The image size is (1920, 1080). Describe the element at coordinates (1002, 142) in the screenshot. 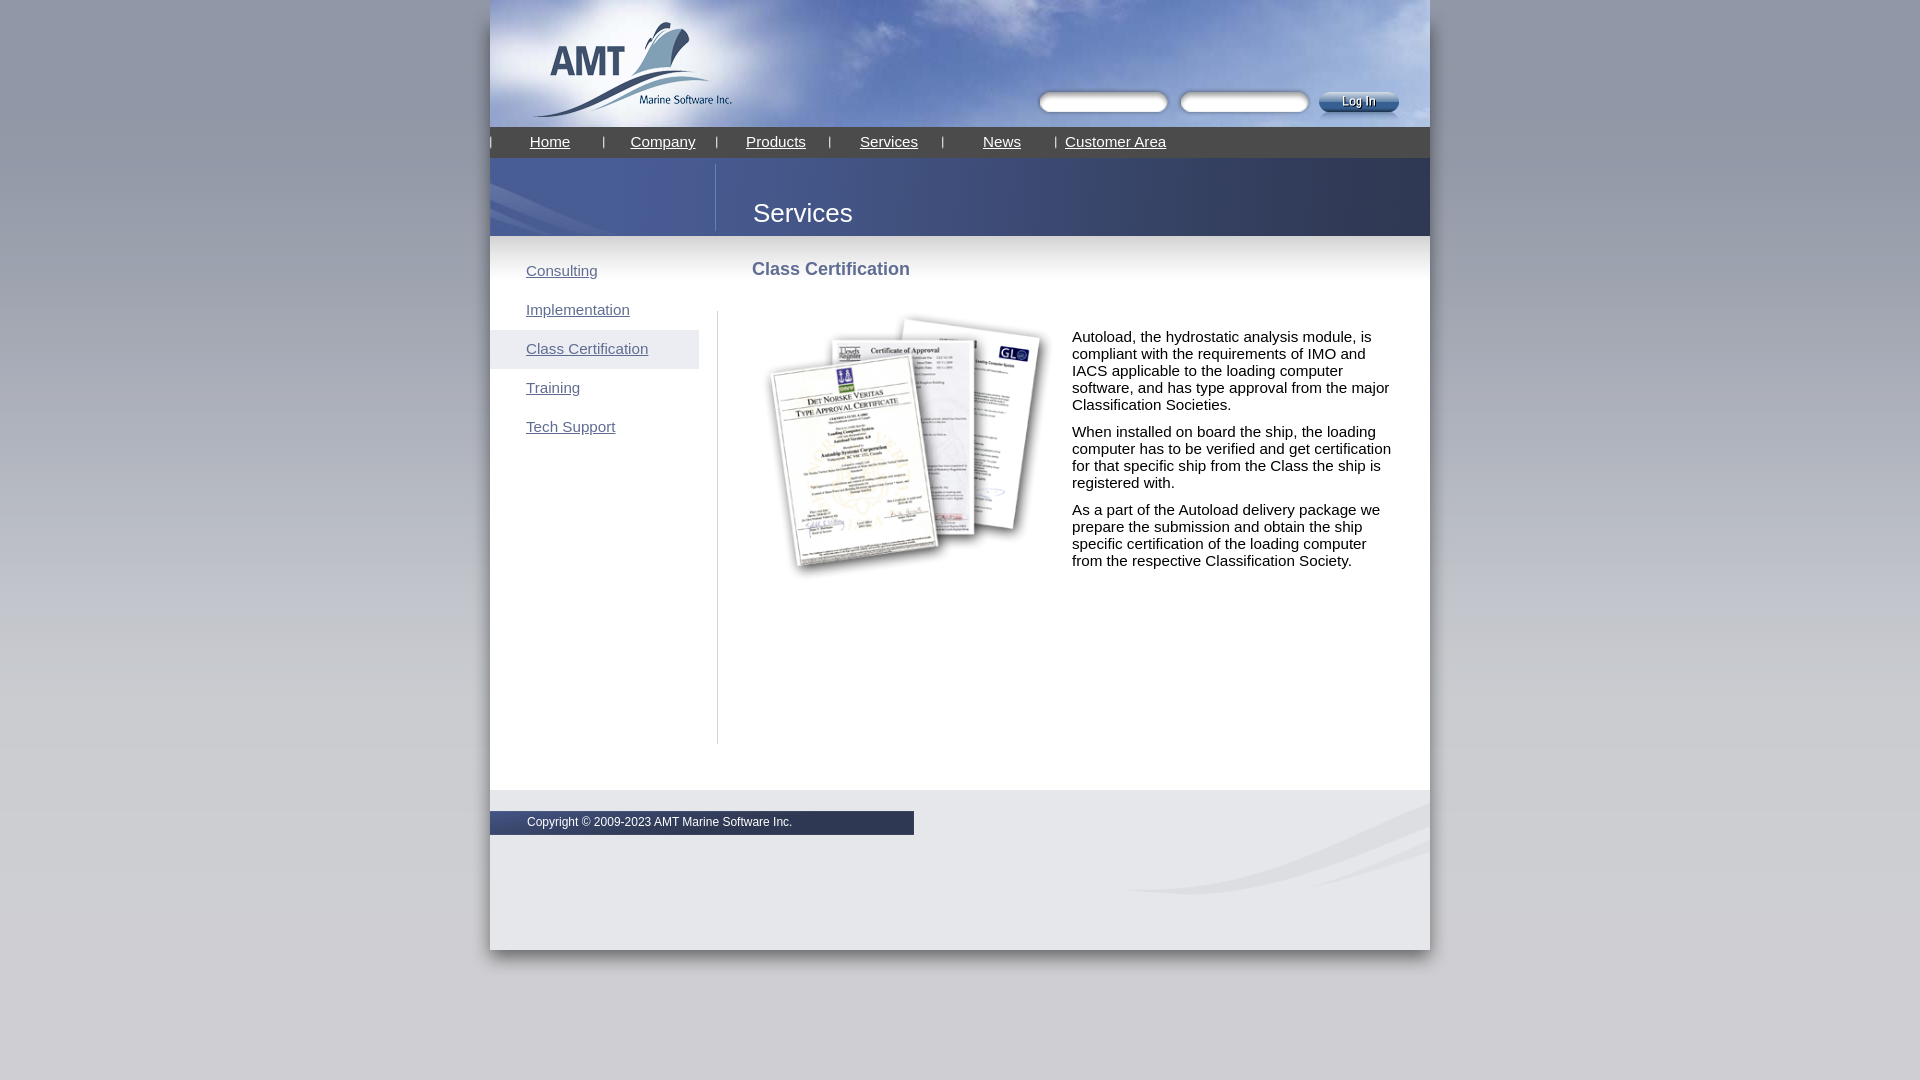

I see `News` at that location.